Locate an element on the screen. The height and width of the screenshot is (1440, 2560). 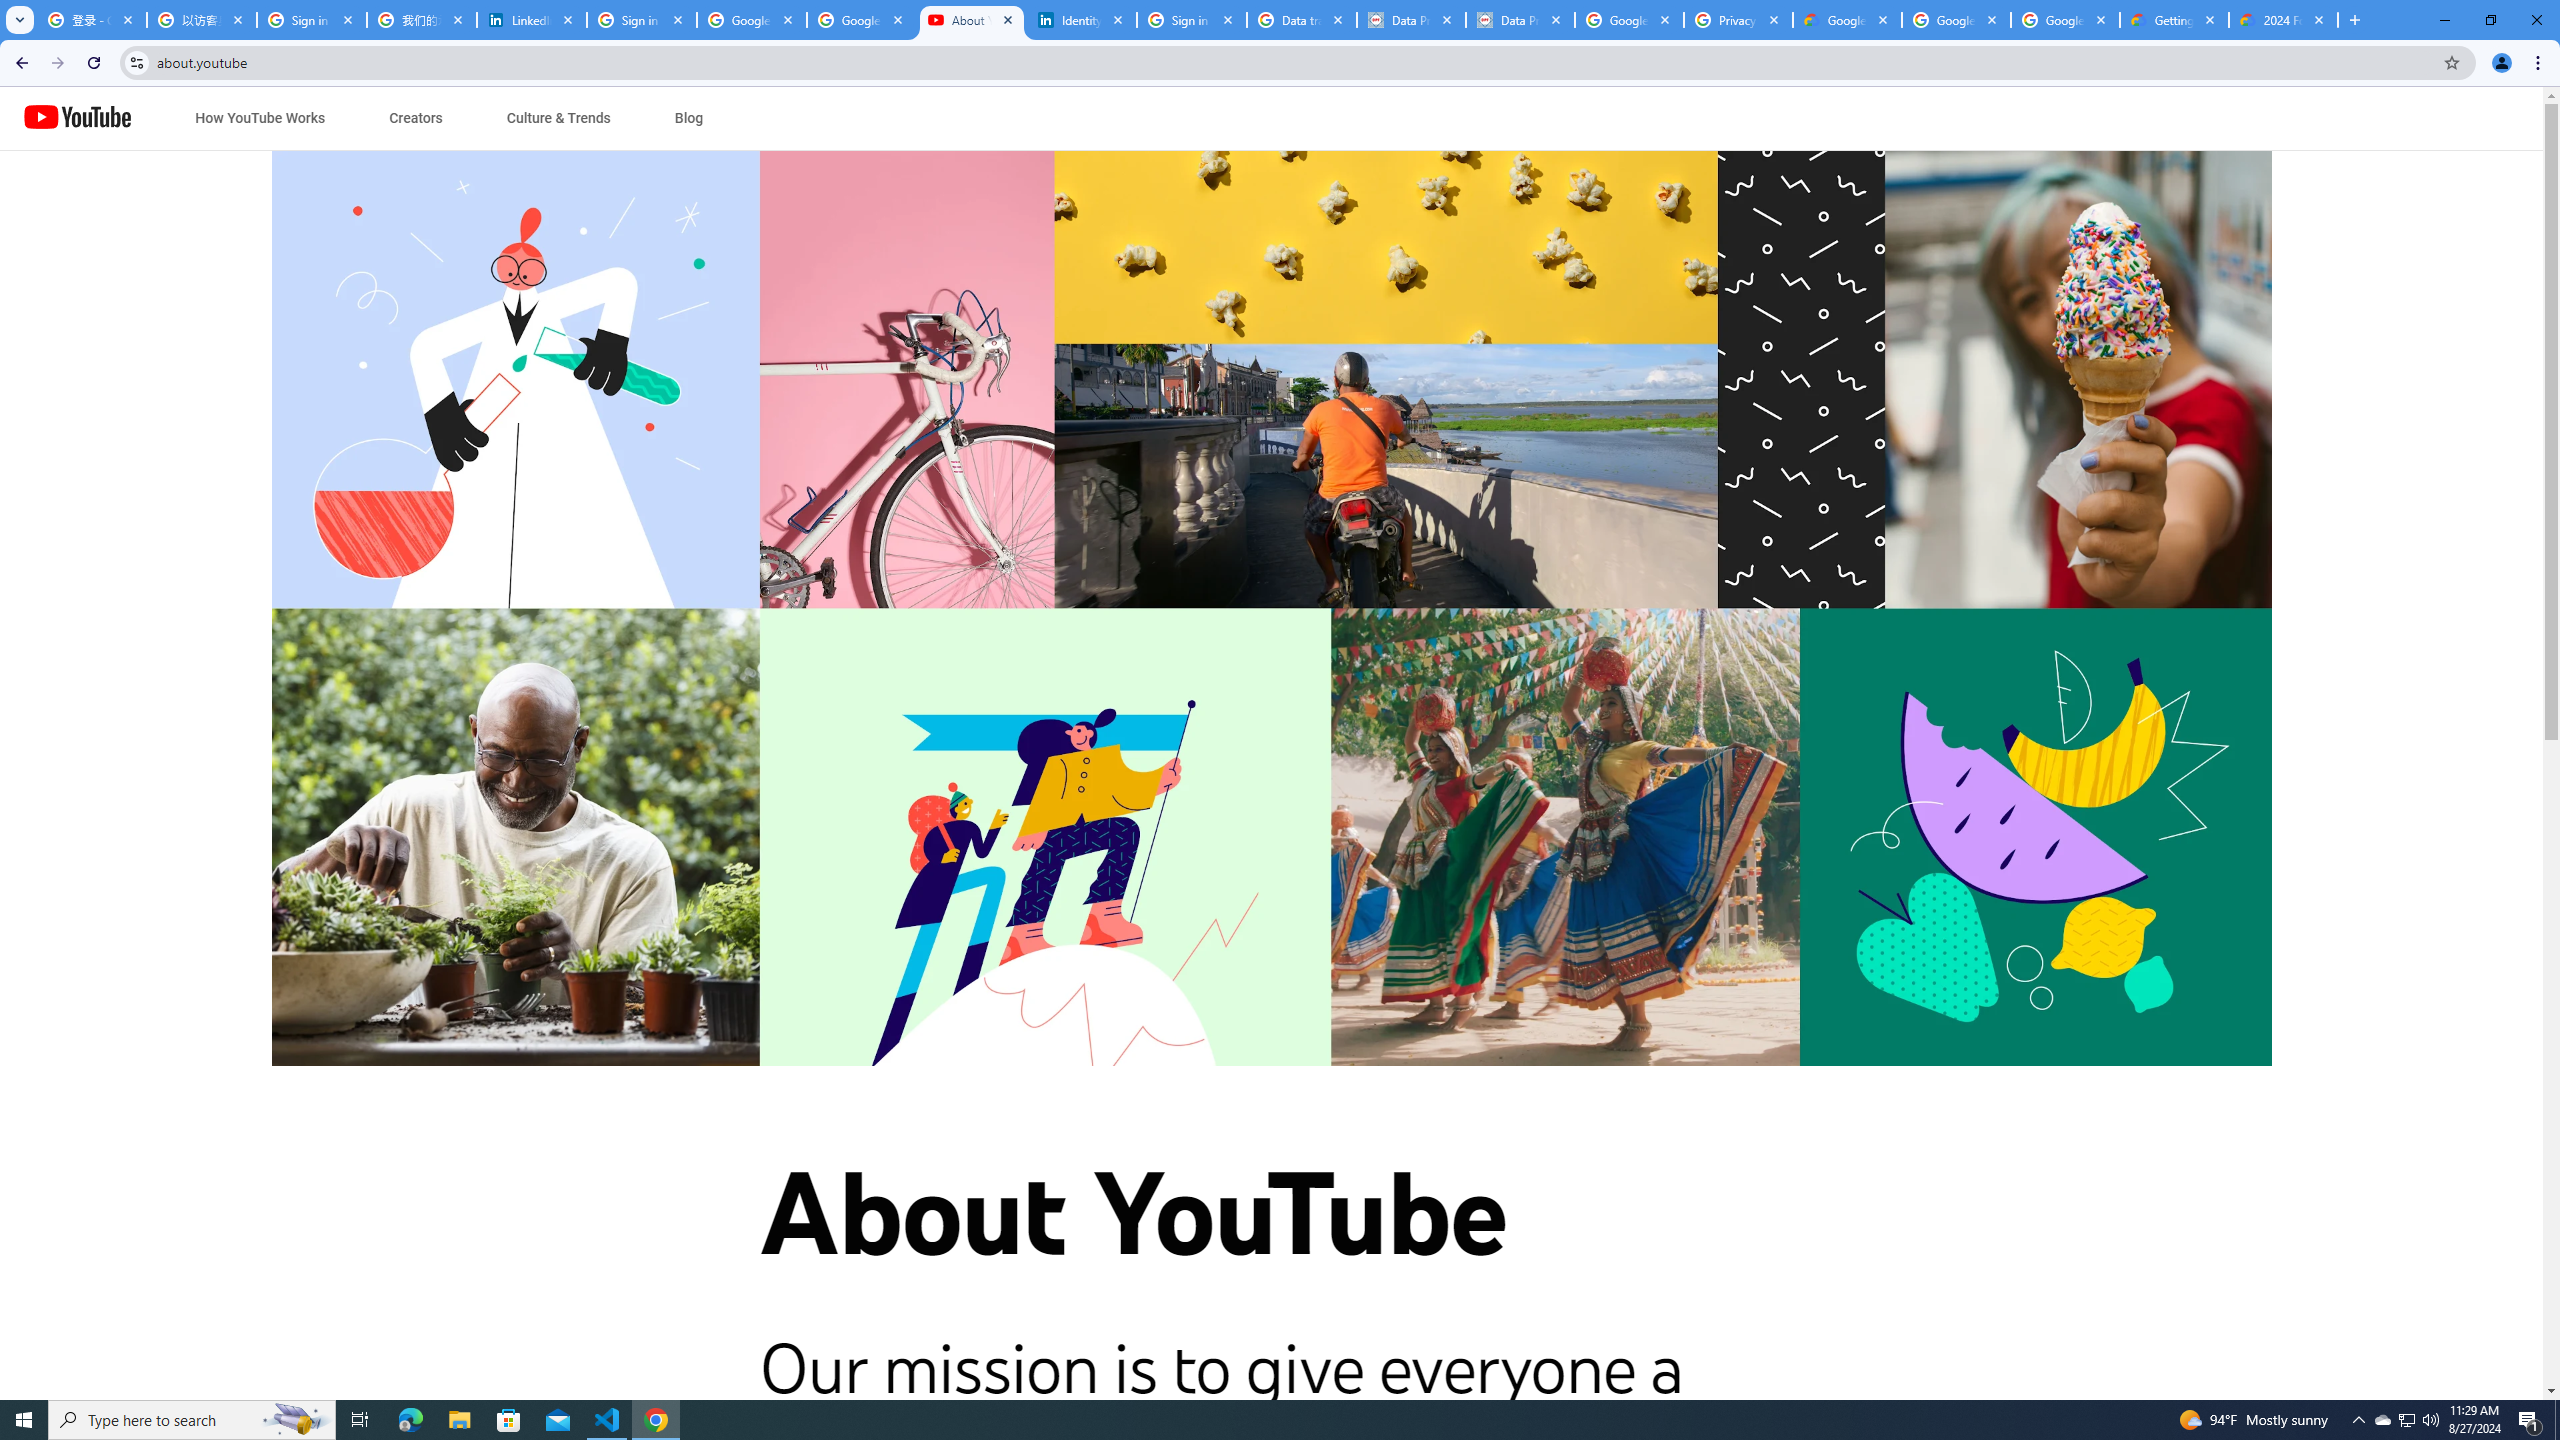
LinkedIn Privacy Policy is located at coordinates (532, 20).